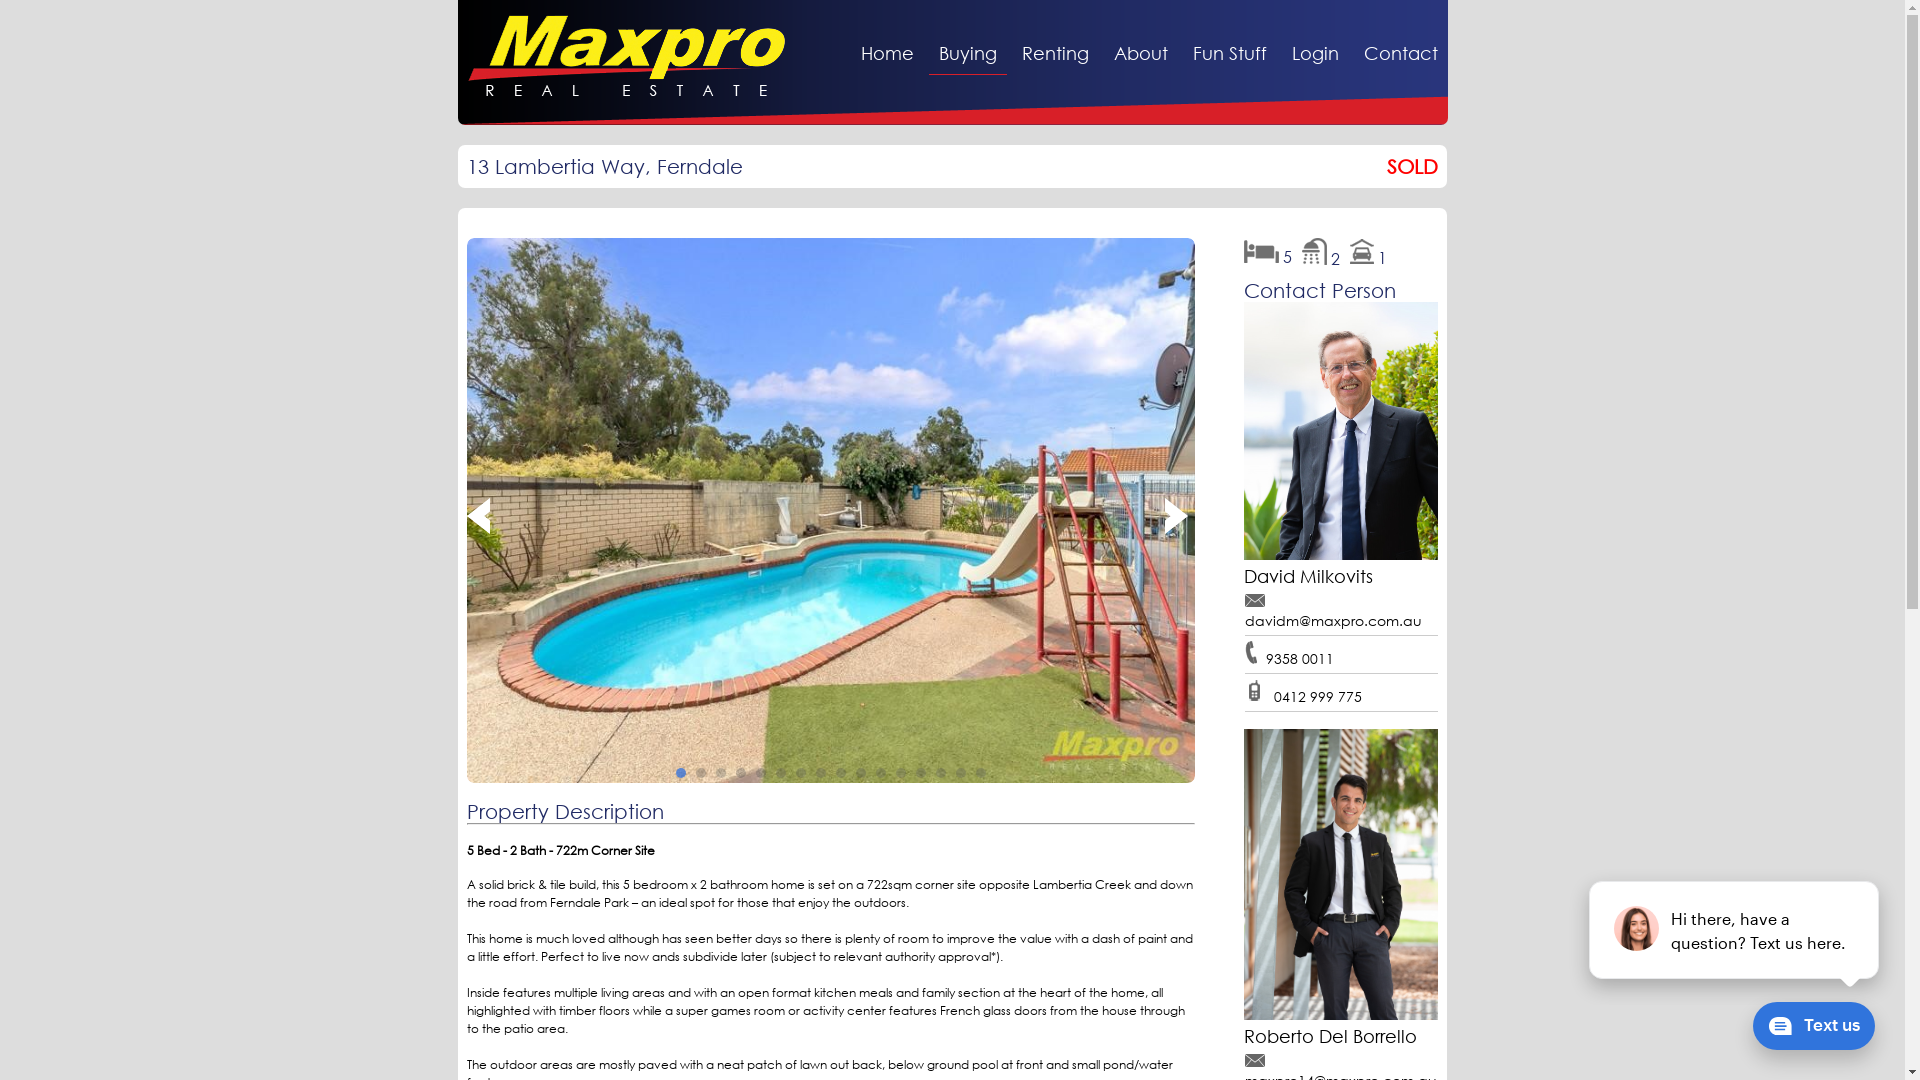 Image resolution: width=1920 pixels, height=1080 pixels. Describe the element at coordinates (721, 773) in the screenshot. I see `3` at that location.